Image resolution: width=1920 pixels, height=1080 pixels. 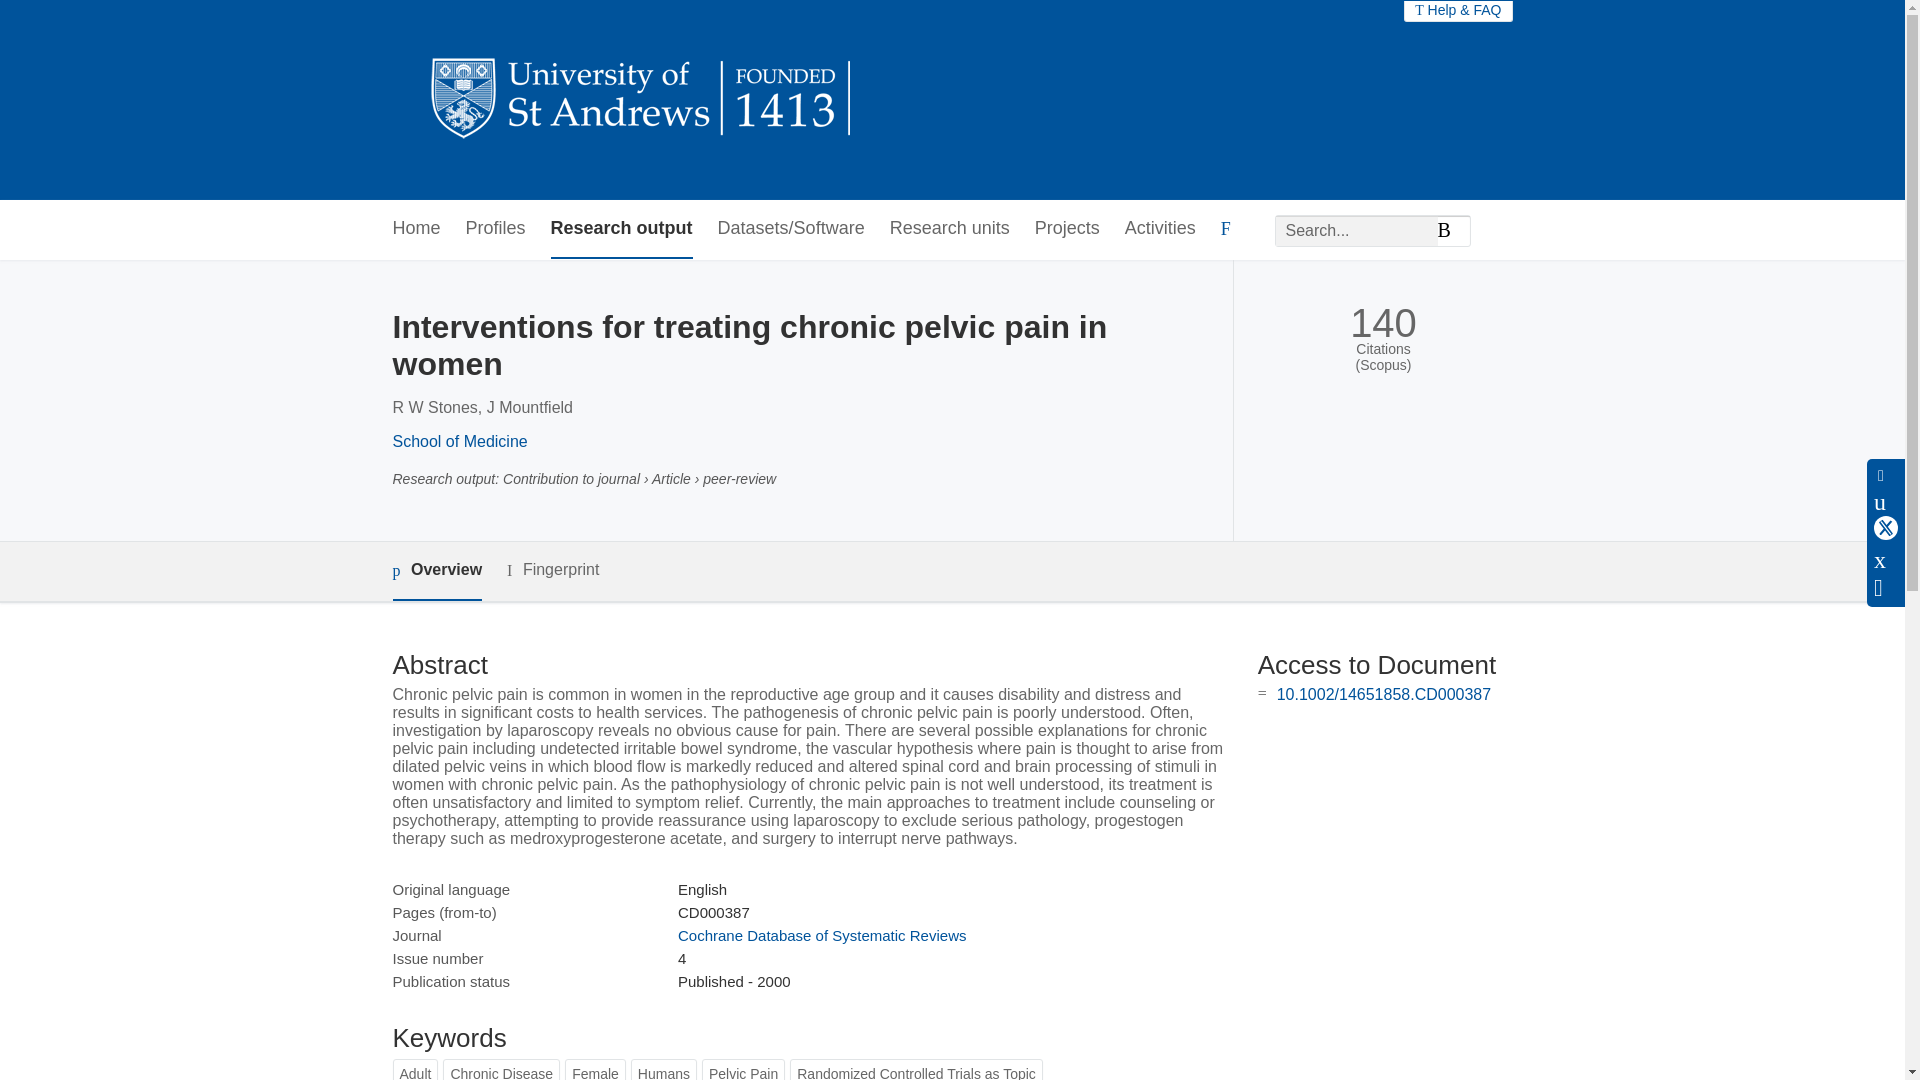 What do you see at coordinates (950, 229) in the screenshot?
I see `Research units` at bounding box center [950, 229].